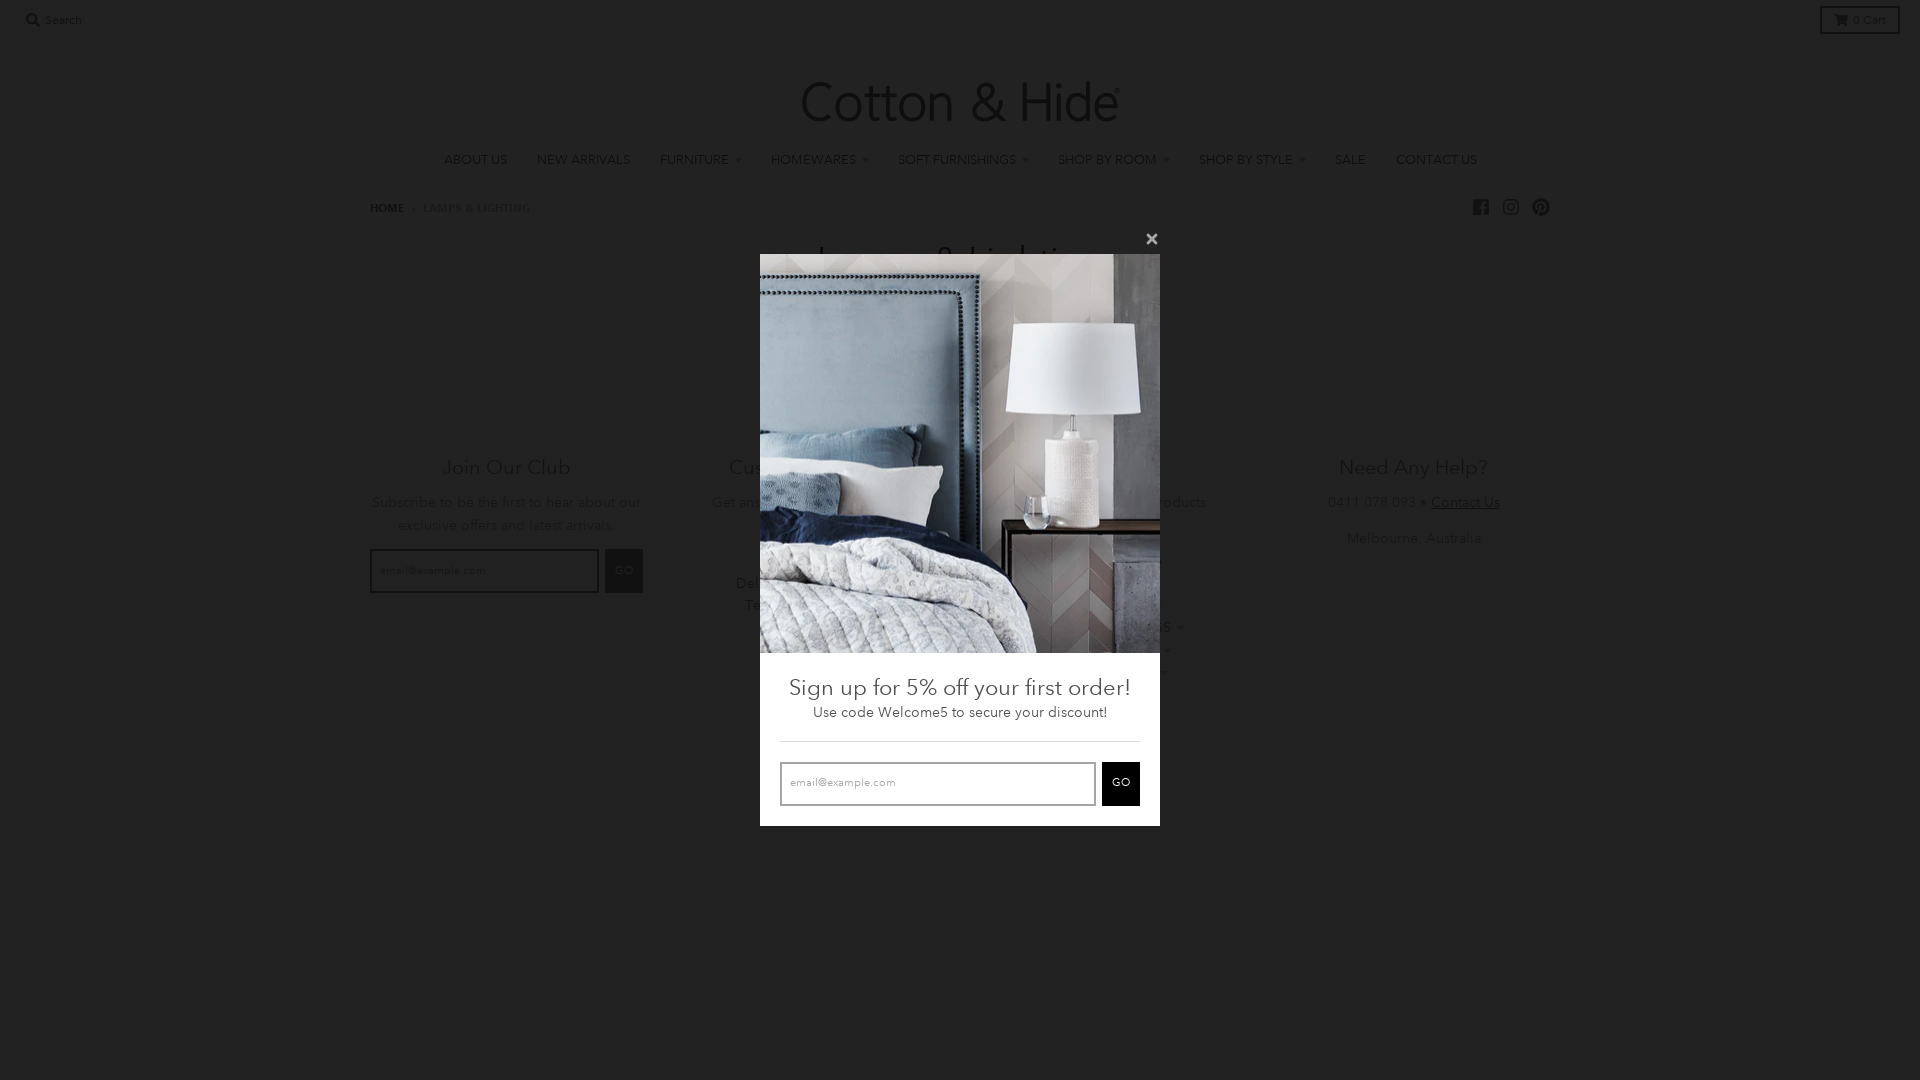 Image resolution: width=1920 pixels, height=1080 pixels. What do you see at coordinates (1112, 560) in the screenshot?
I see `NEW ARRIVALS` at bounding box center [1112, 560].